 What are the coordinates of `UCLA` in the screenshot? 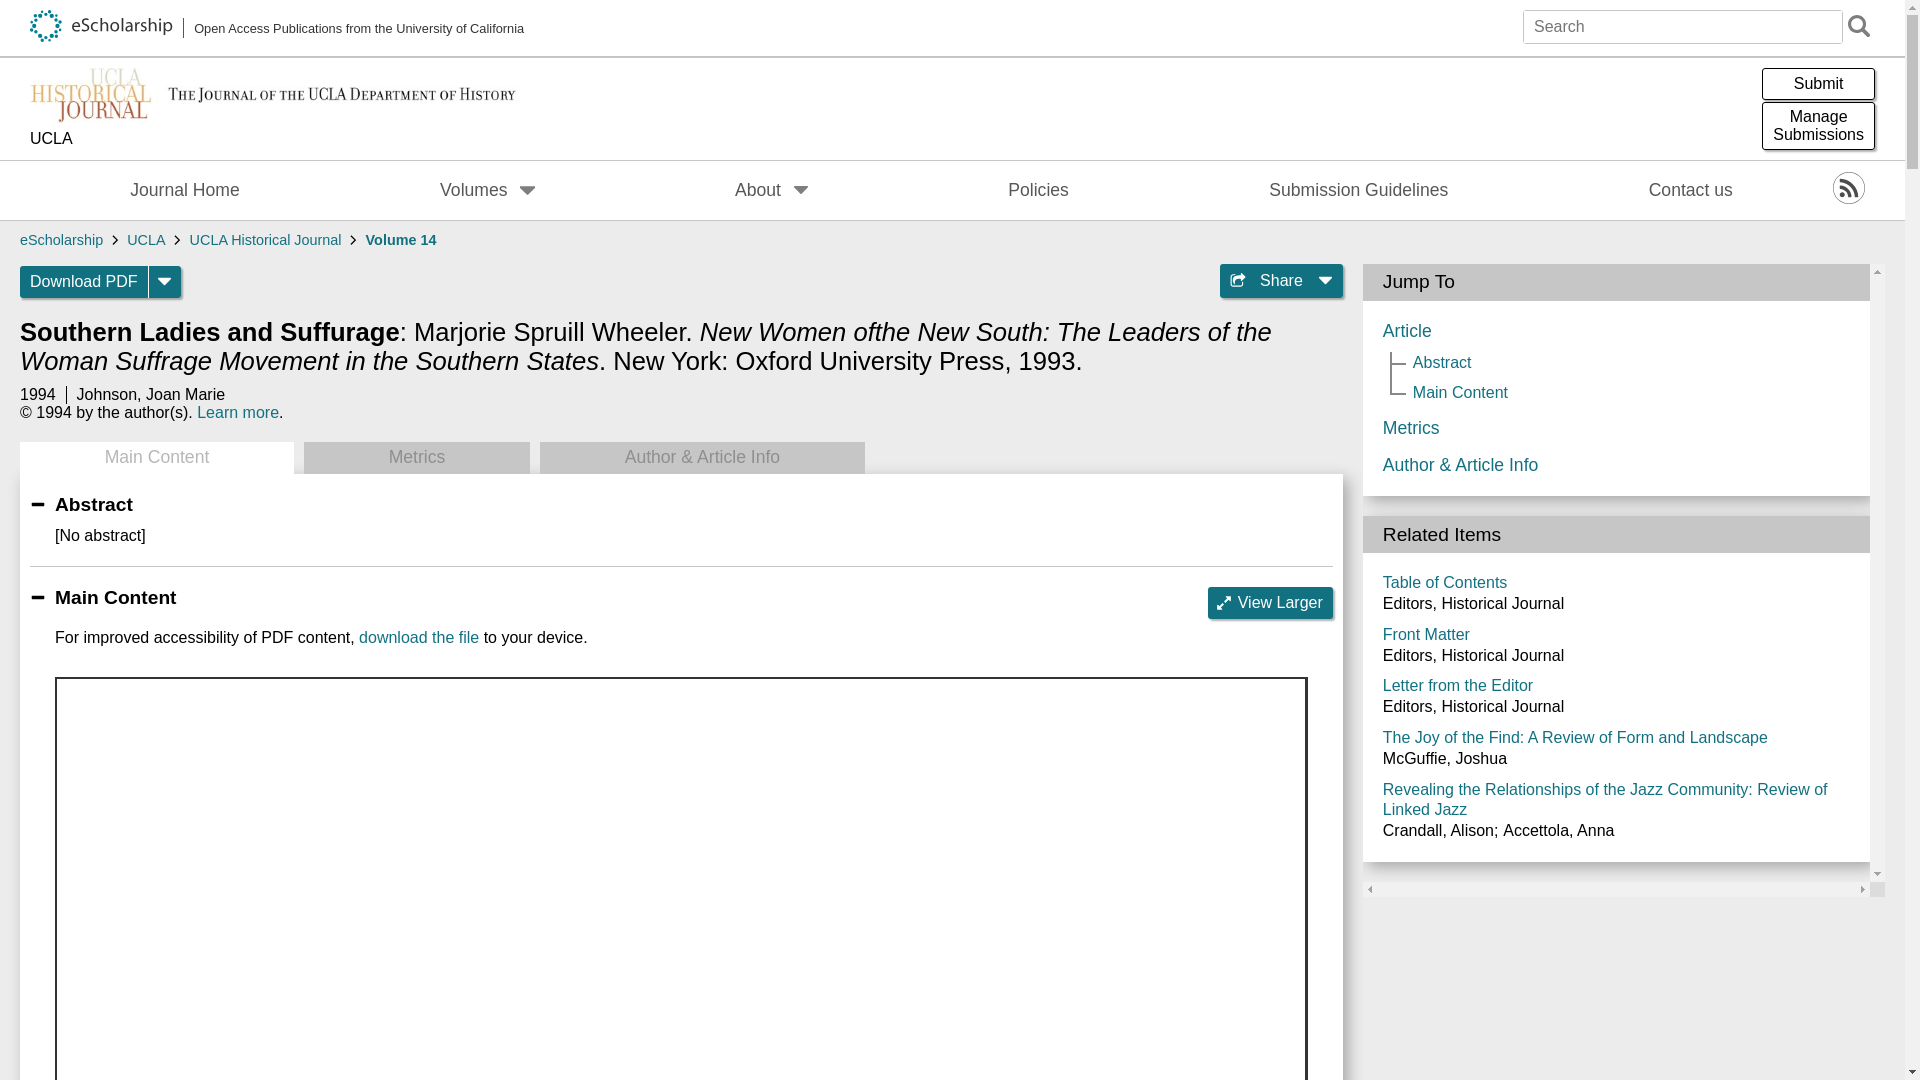 It's located at (277, 140).